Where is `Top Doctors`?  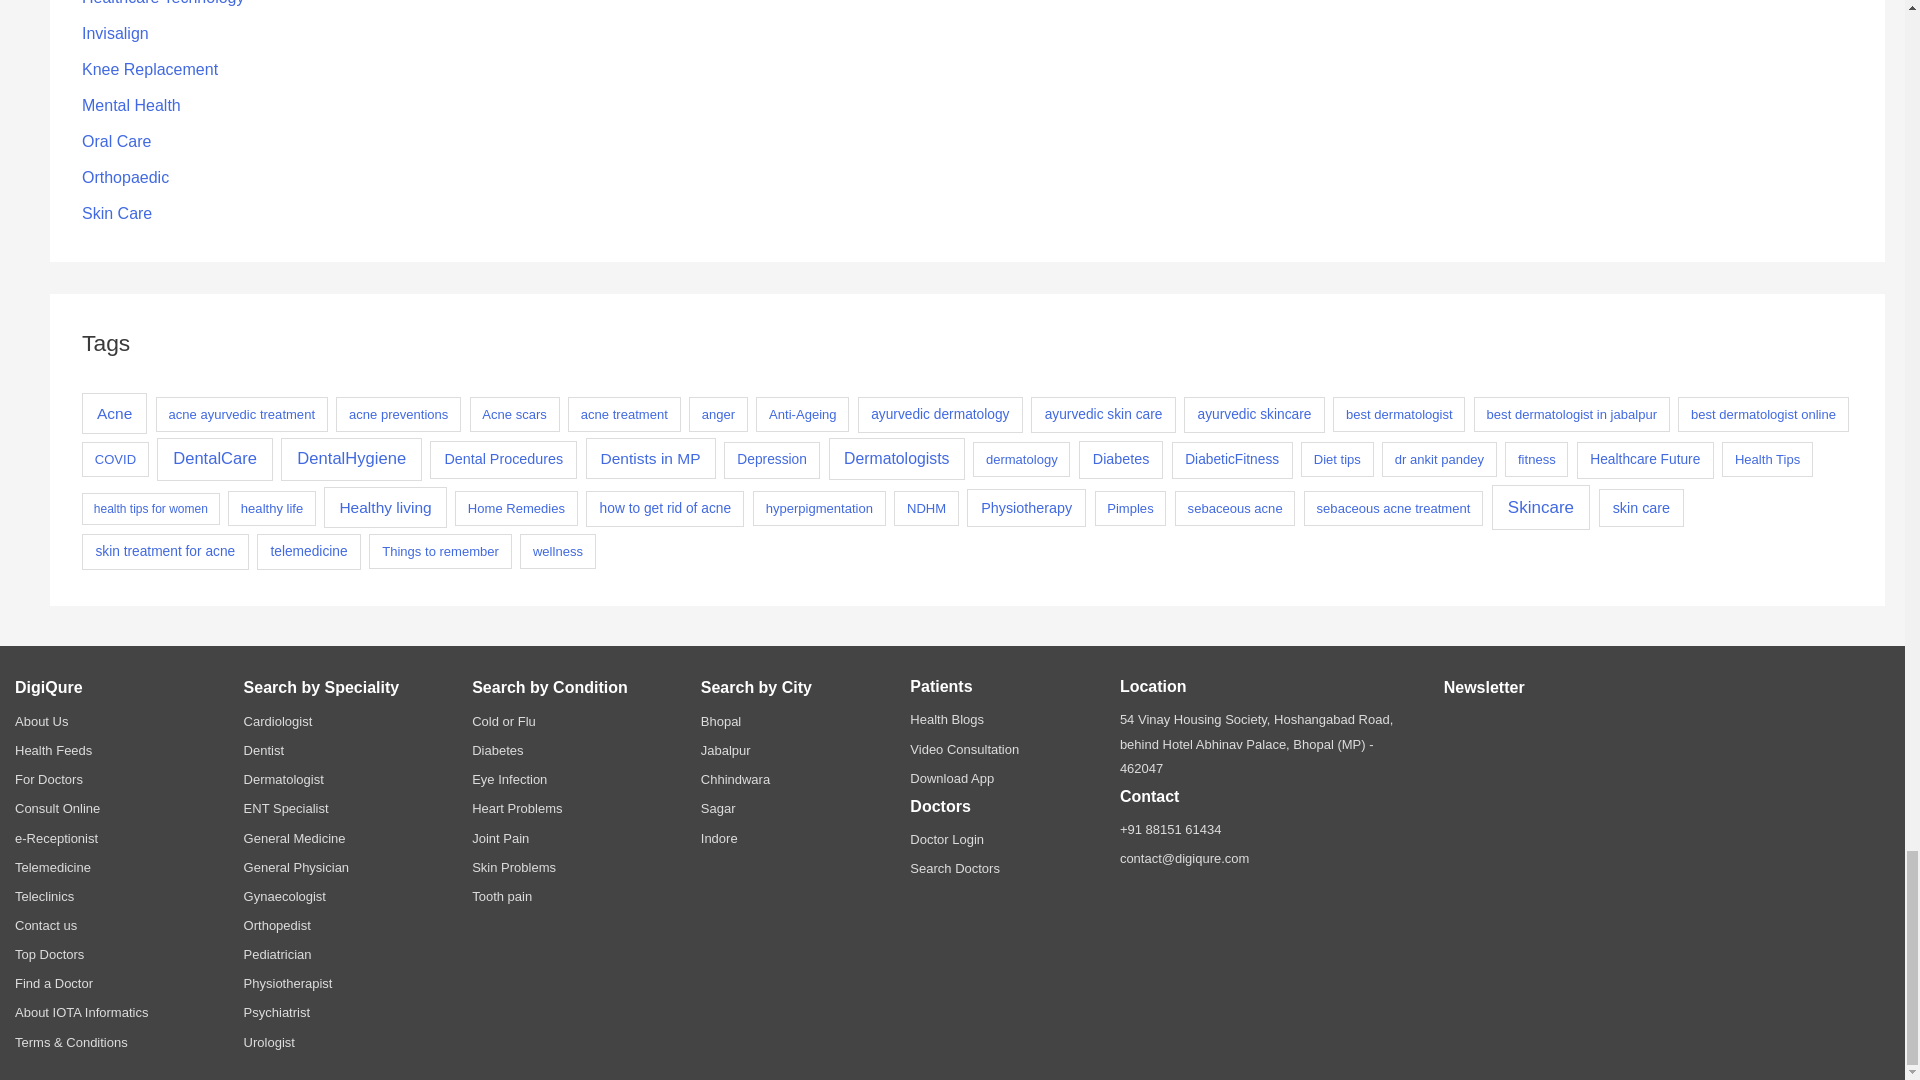 Top Doctors is located at coordinates (50, 954).